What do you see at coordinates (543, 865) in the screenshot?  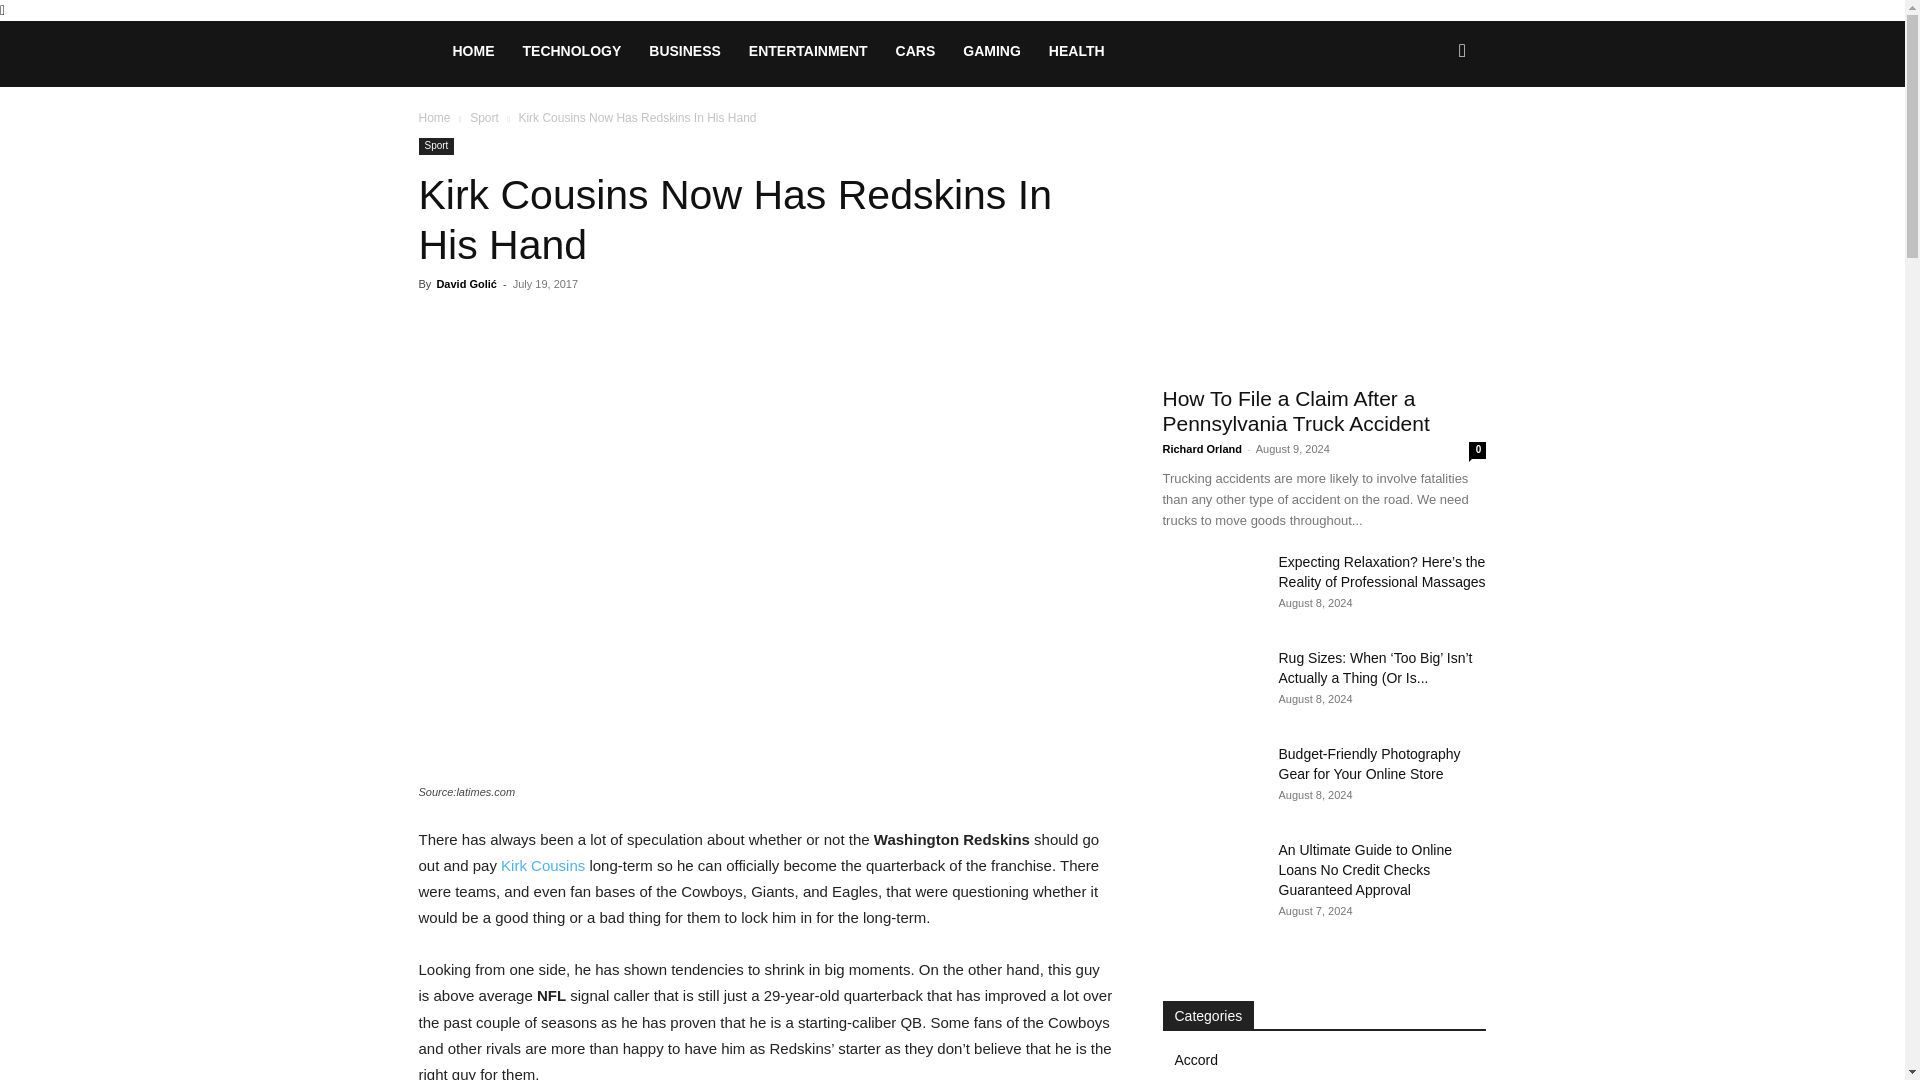 I see `Kirk Cousins` at bounding box center [543, 865].